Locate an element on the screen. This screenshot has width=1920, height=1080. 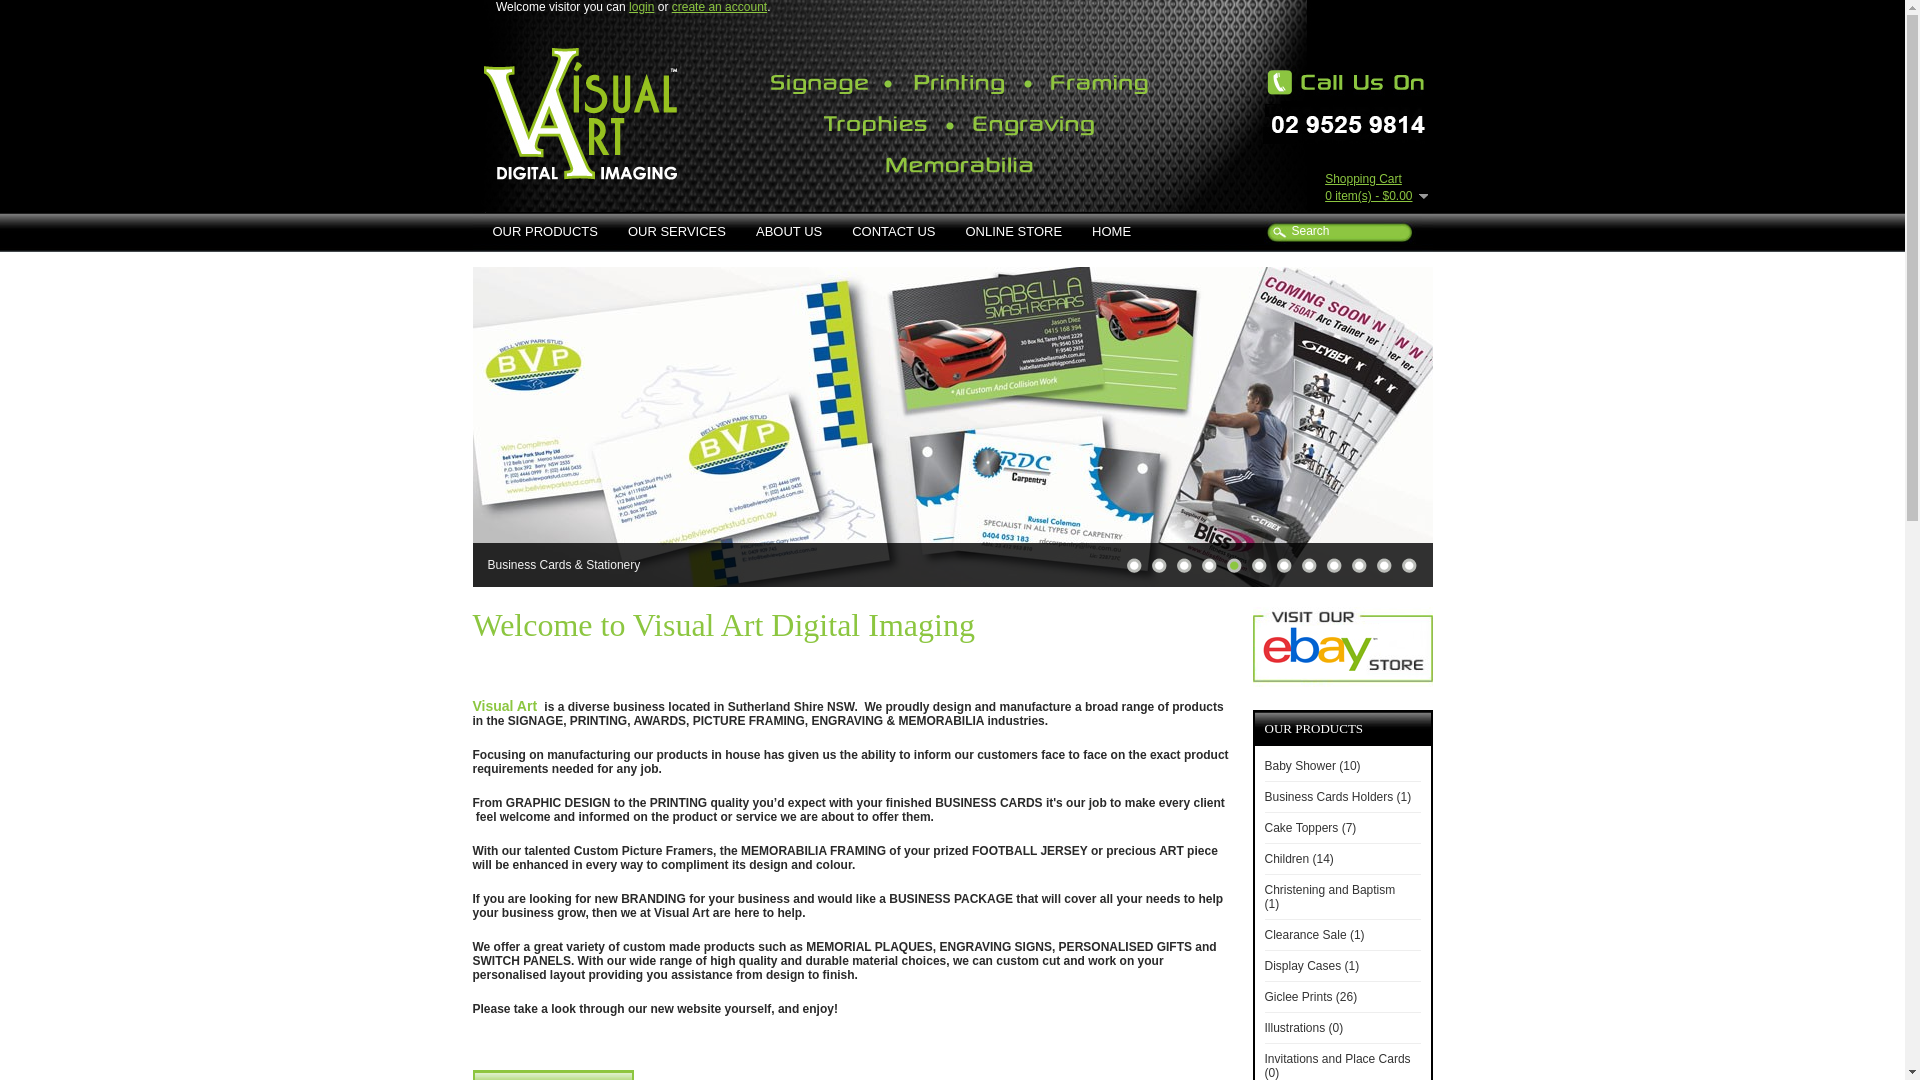
CONTACT US is located at coordinates (894, 232).